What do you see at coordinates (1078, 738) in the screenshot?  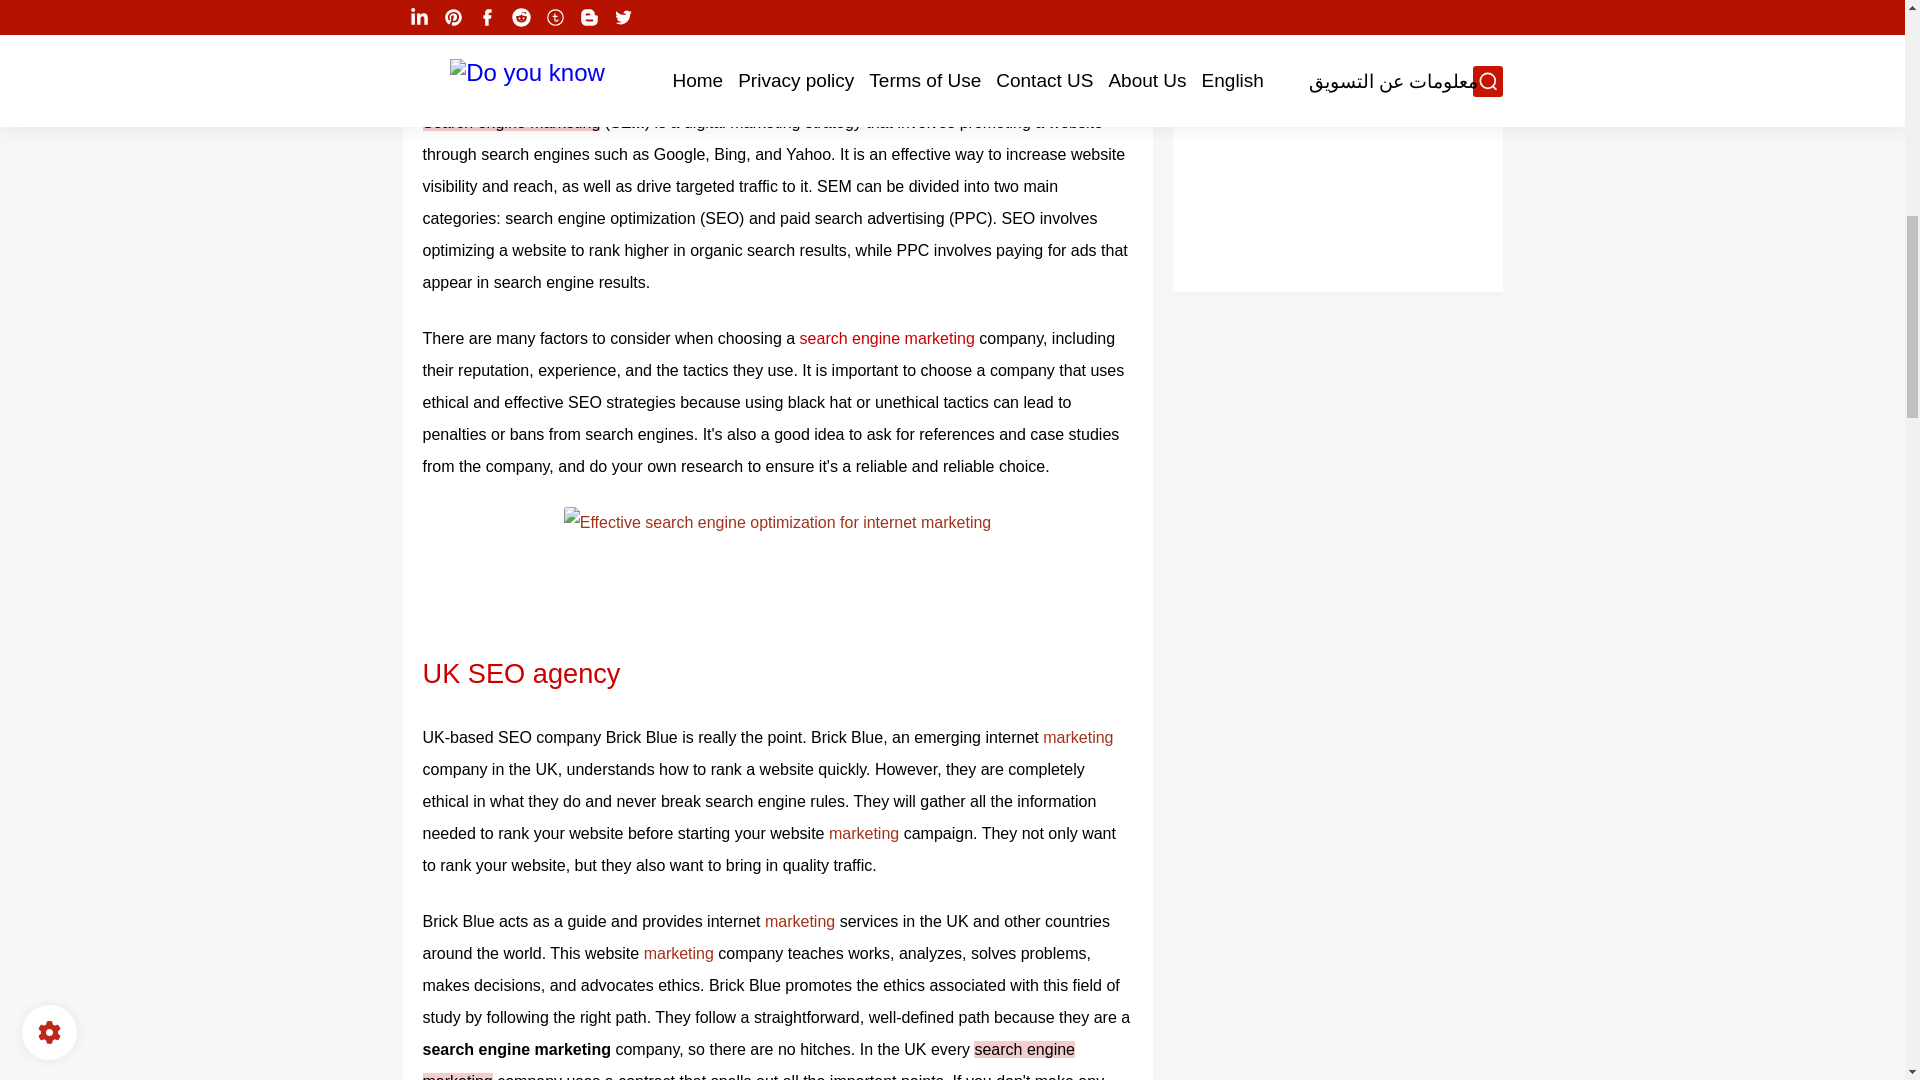 I see `marketing` at bounding box center [1078, 738].